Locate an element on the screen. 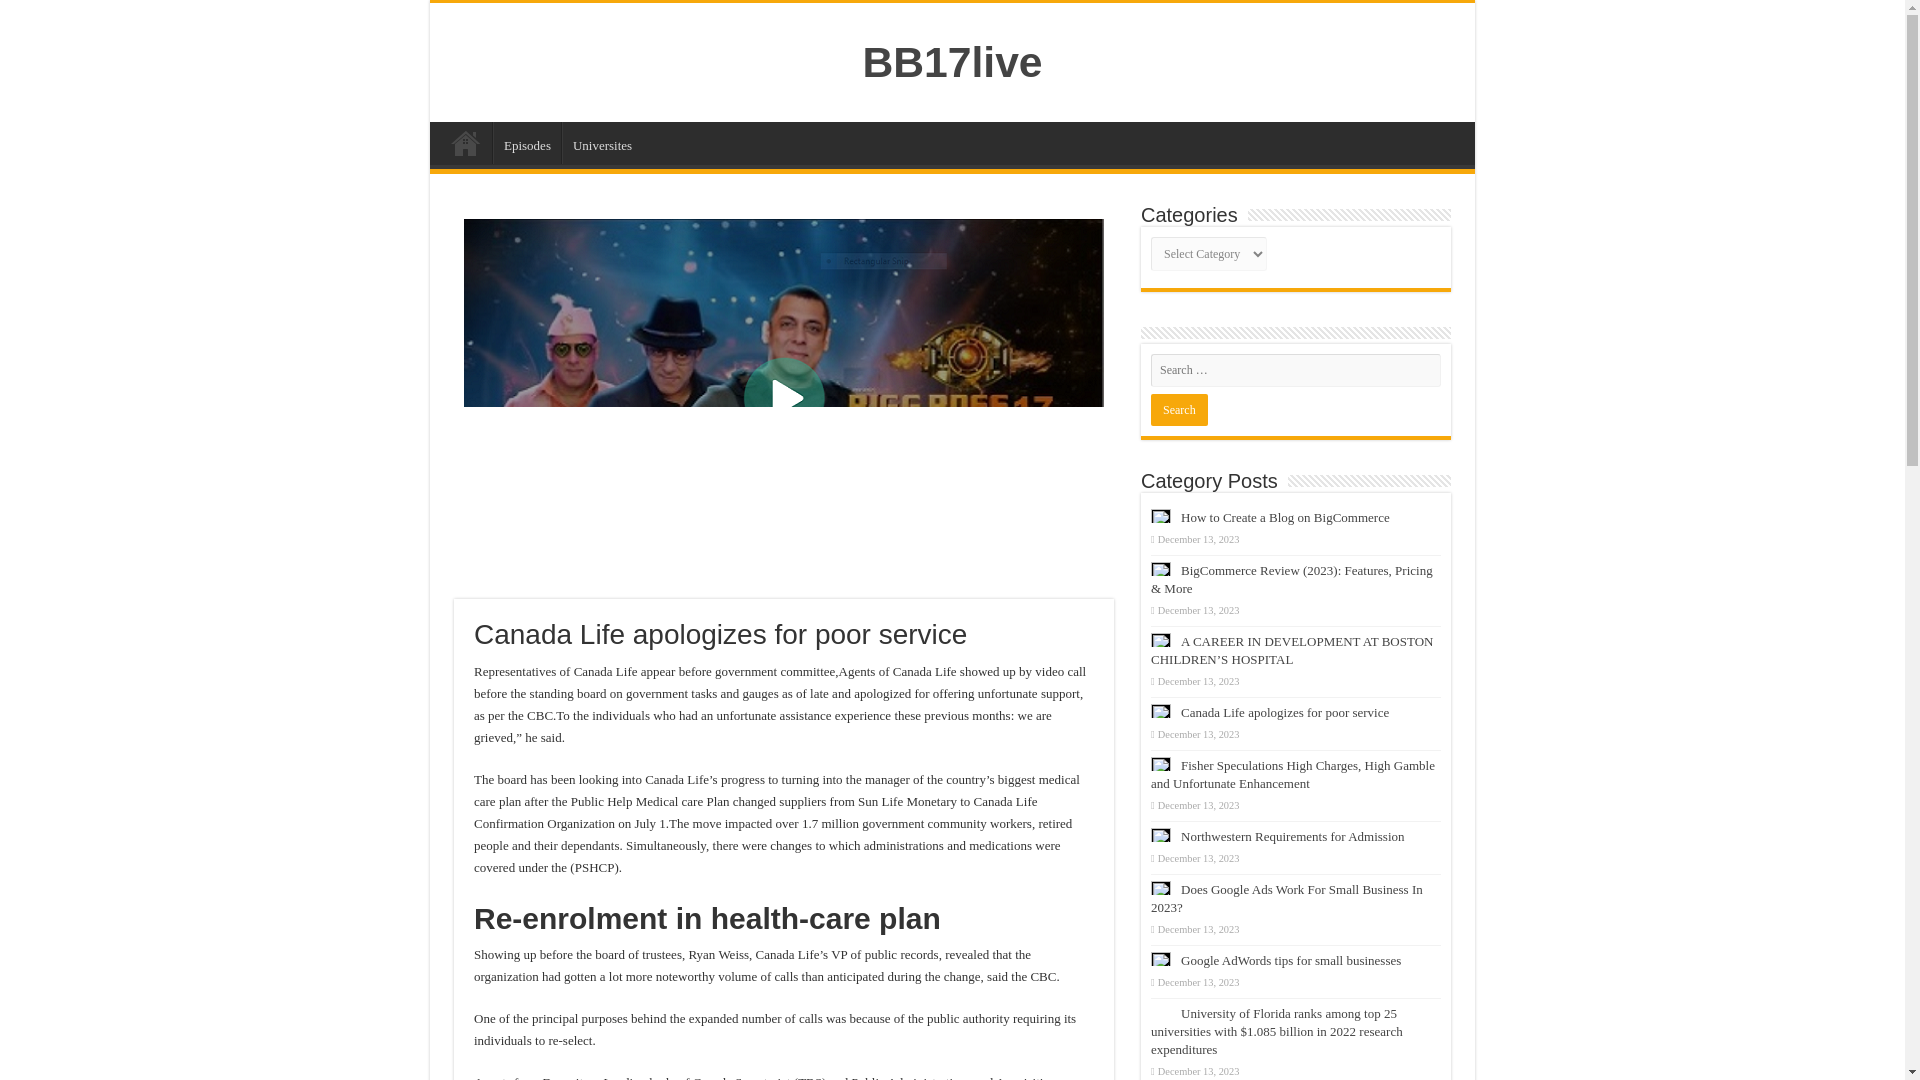  Home is located at coordinates (465, 143).